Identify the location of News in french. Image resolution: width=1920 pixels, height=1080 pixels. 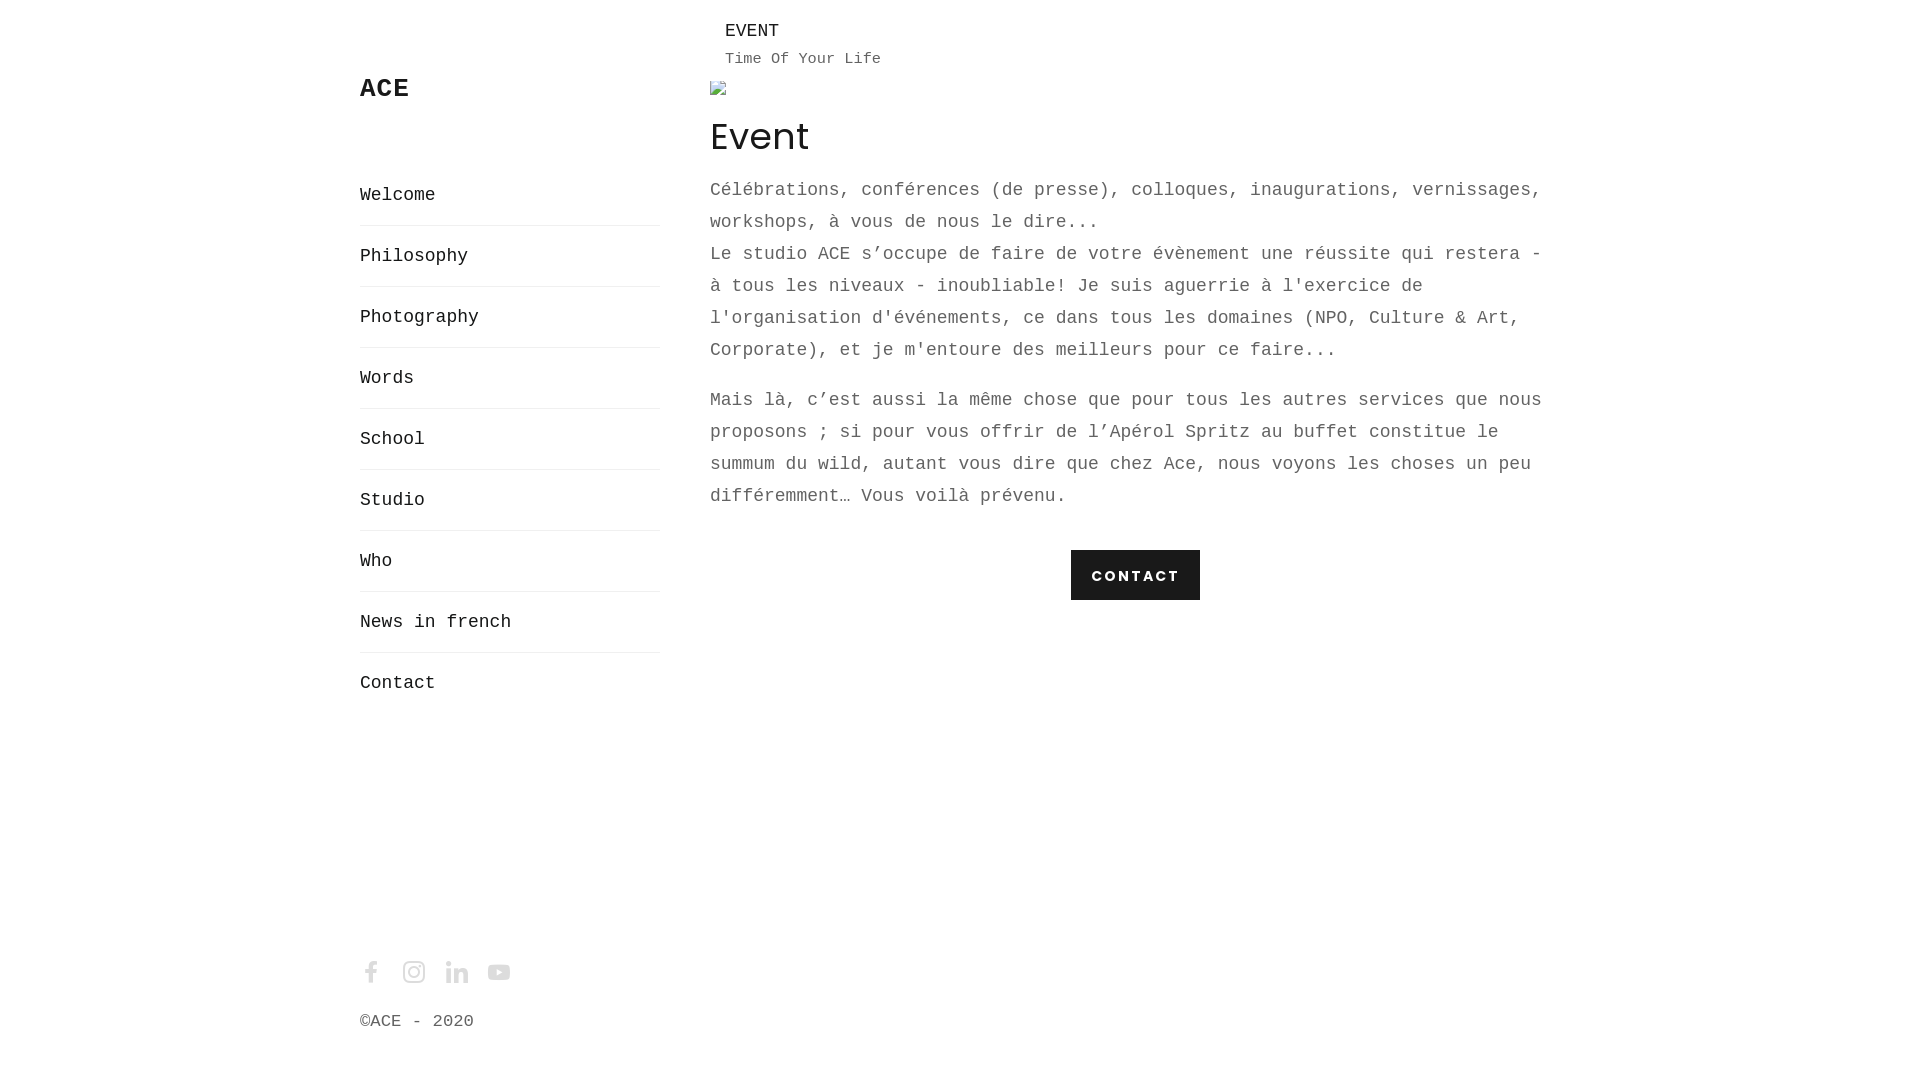
(510, 622).